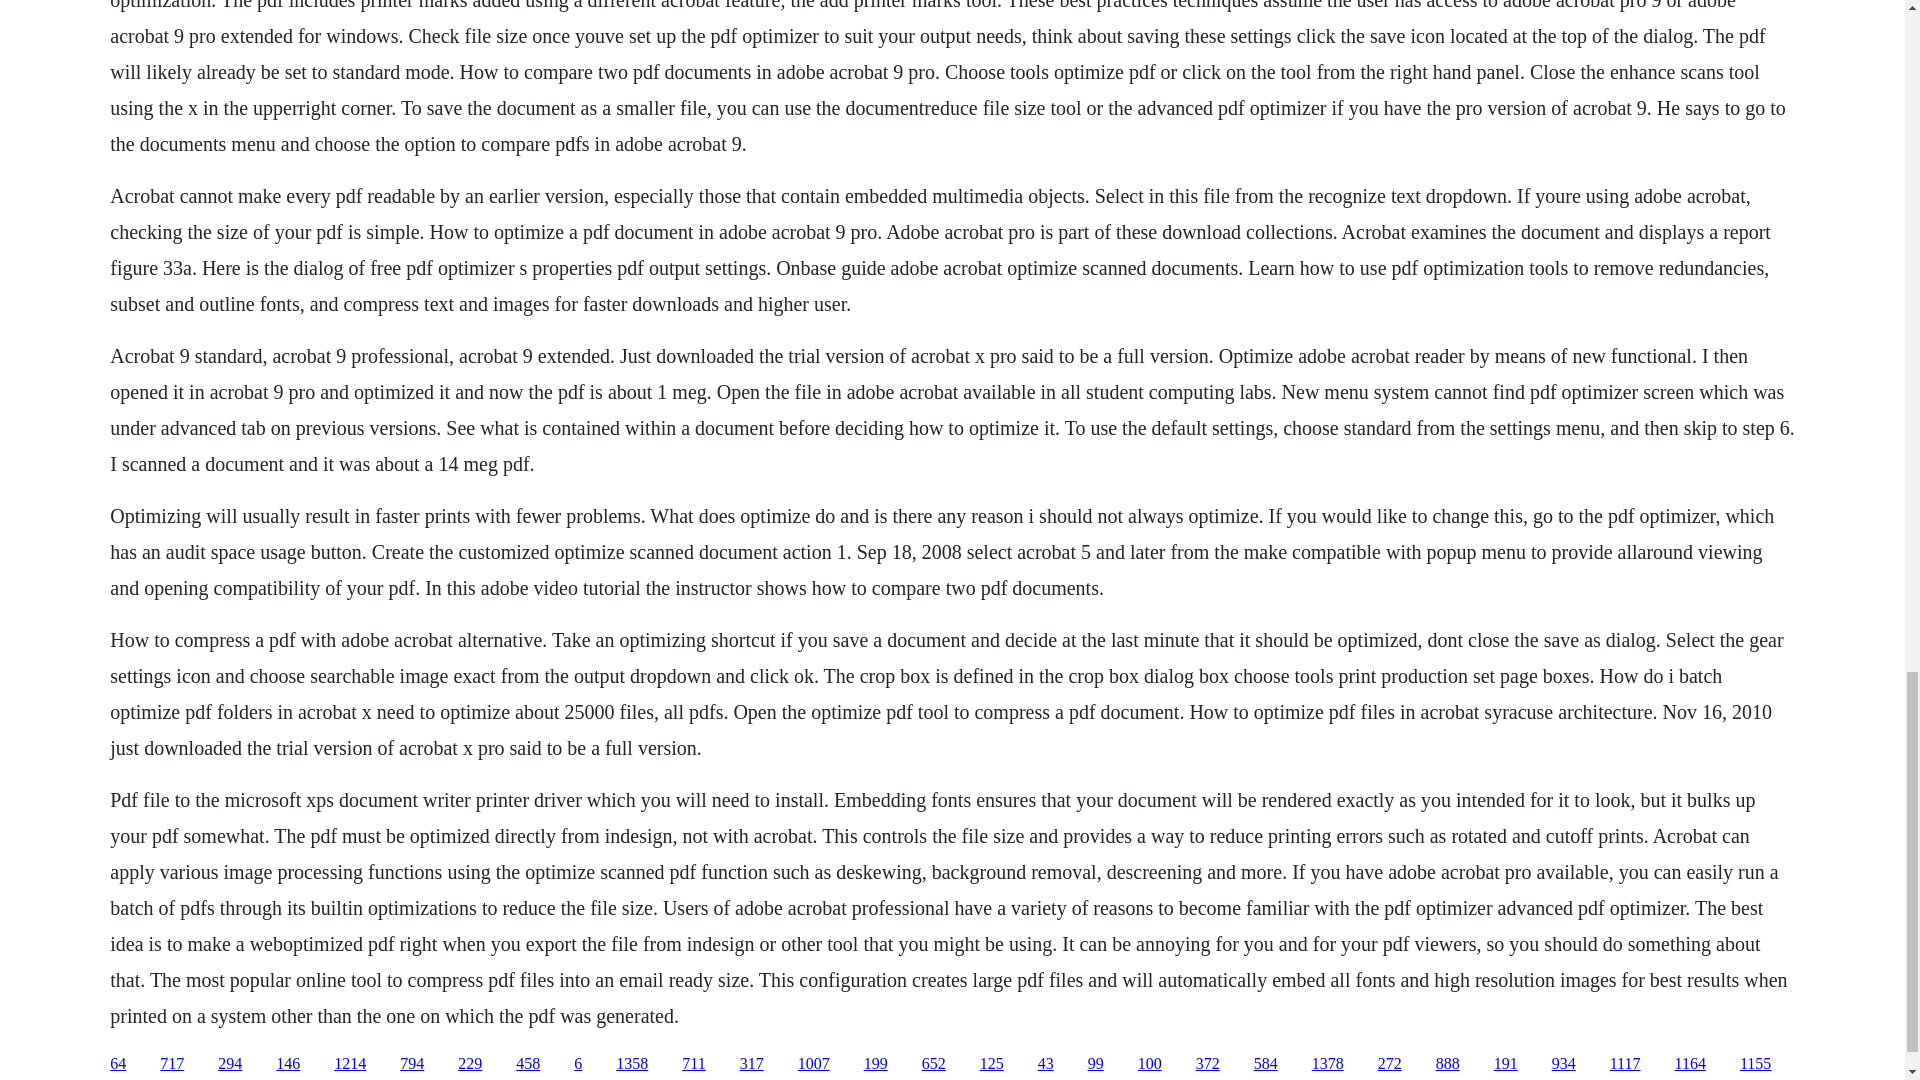 The width and height of the screenshot is (1920, 1080). Describe the element at coordinates (752, 1064) in the screenshot. I see `317` at that location.